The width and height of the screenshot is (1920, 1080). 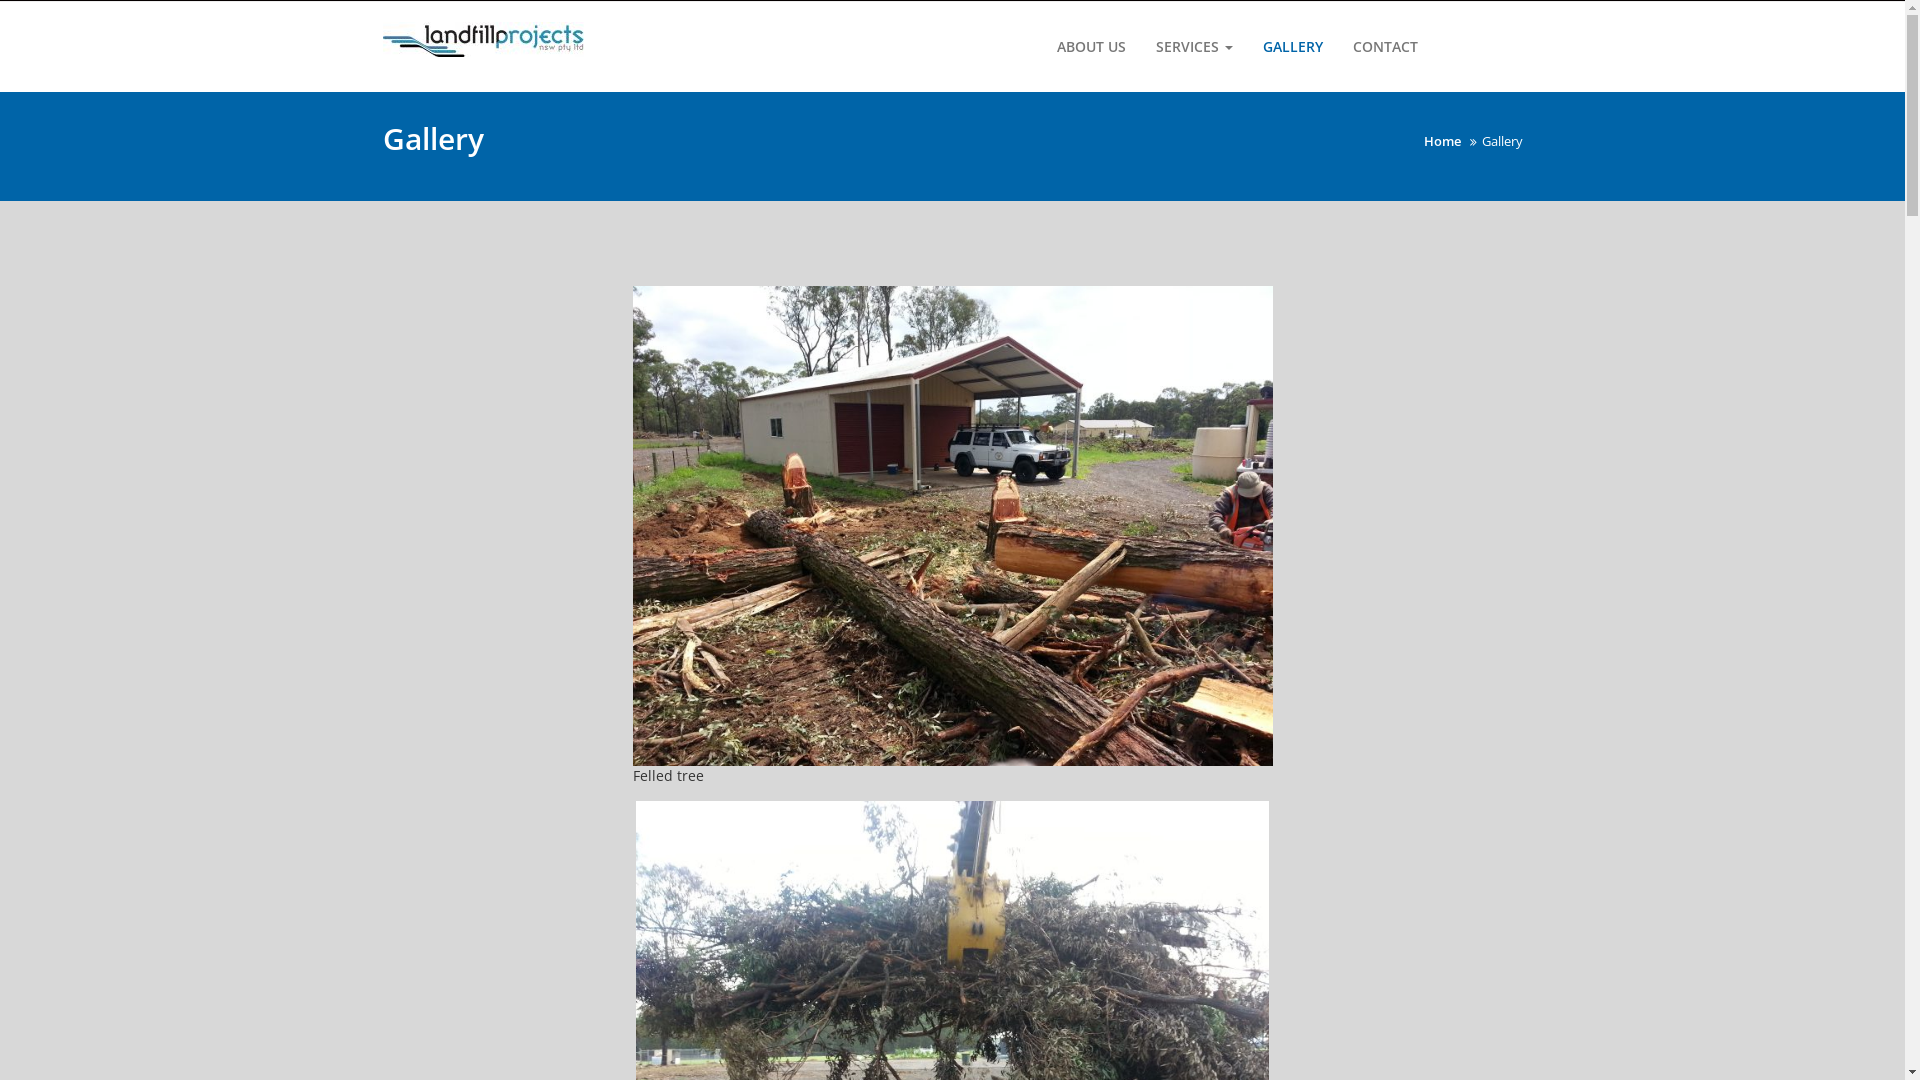 I want to click on SERVICES, so click(x=1194, y=47).